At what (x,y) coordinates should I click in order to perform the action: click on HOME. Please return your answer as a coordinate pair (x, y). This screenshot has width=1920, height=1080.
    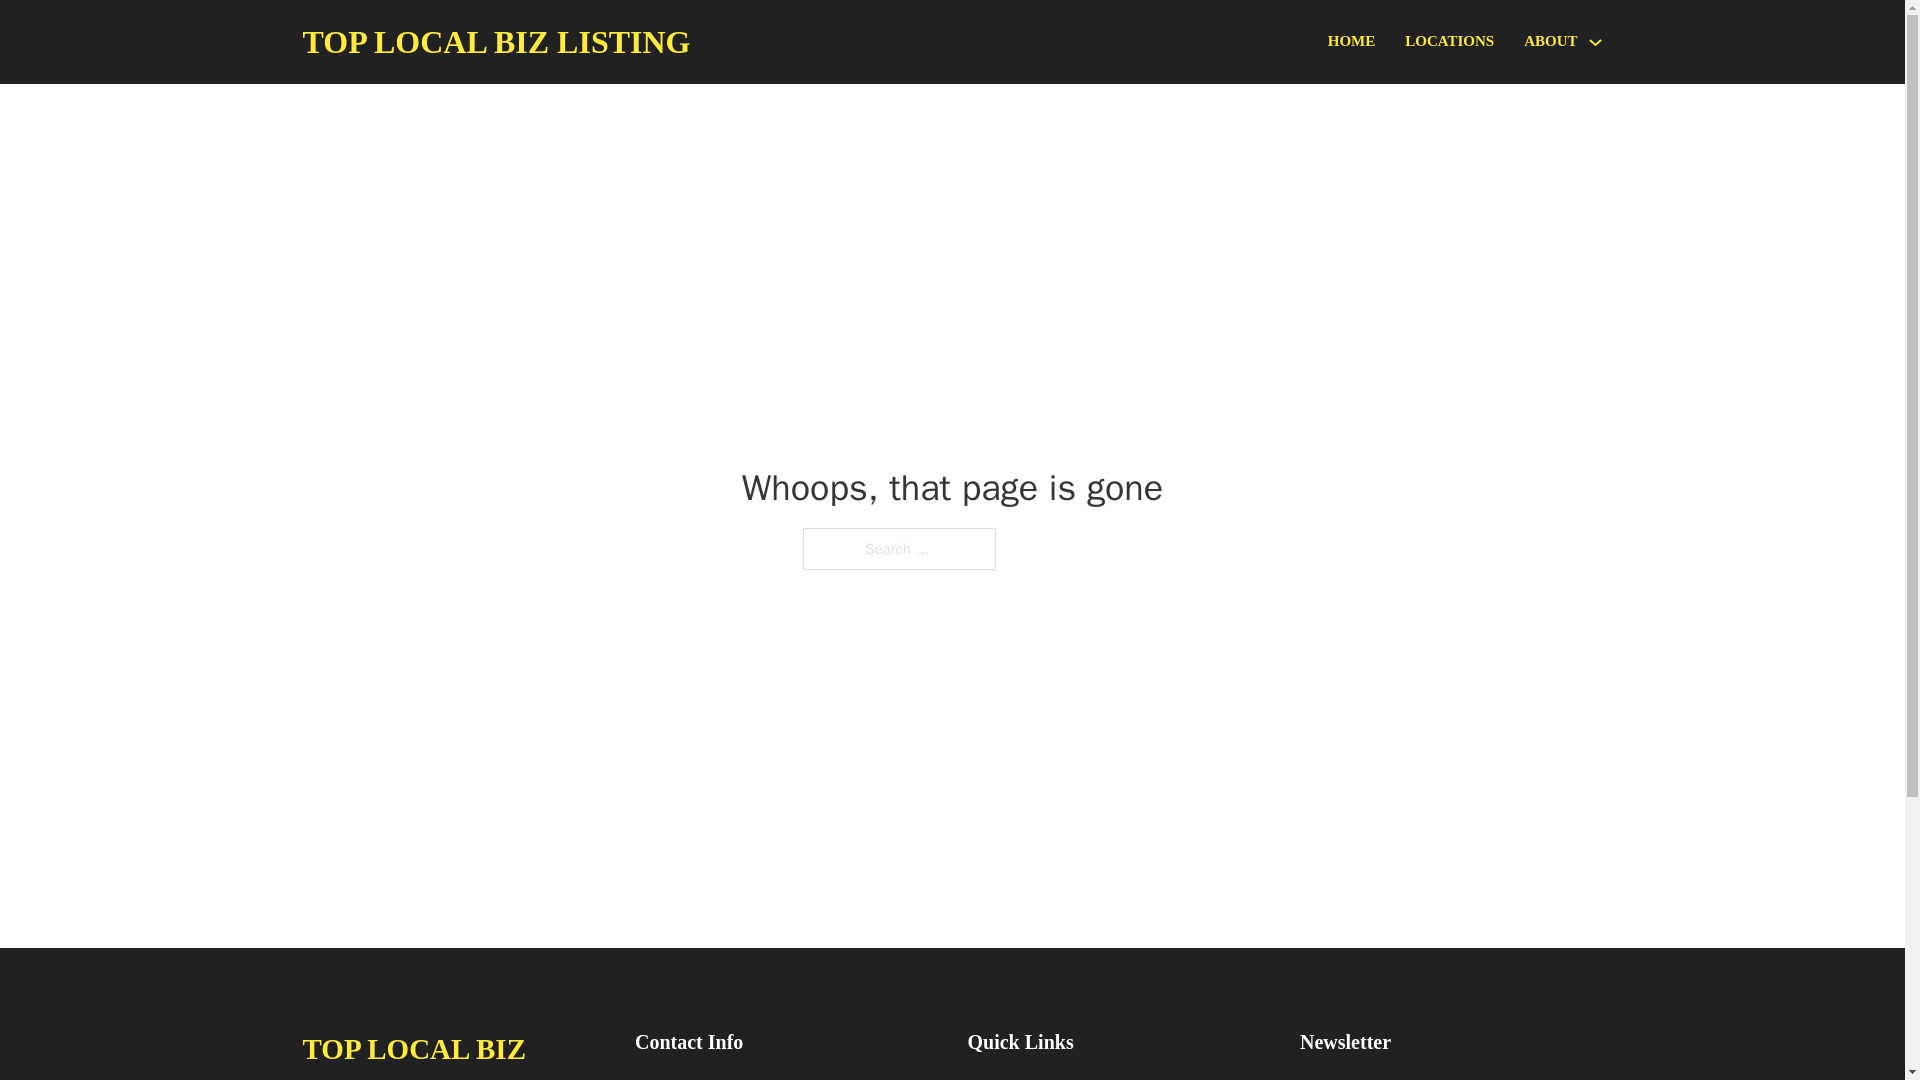
    Looking at the image, I should click on (1352, 42).